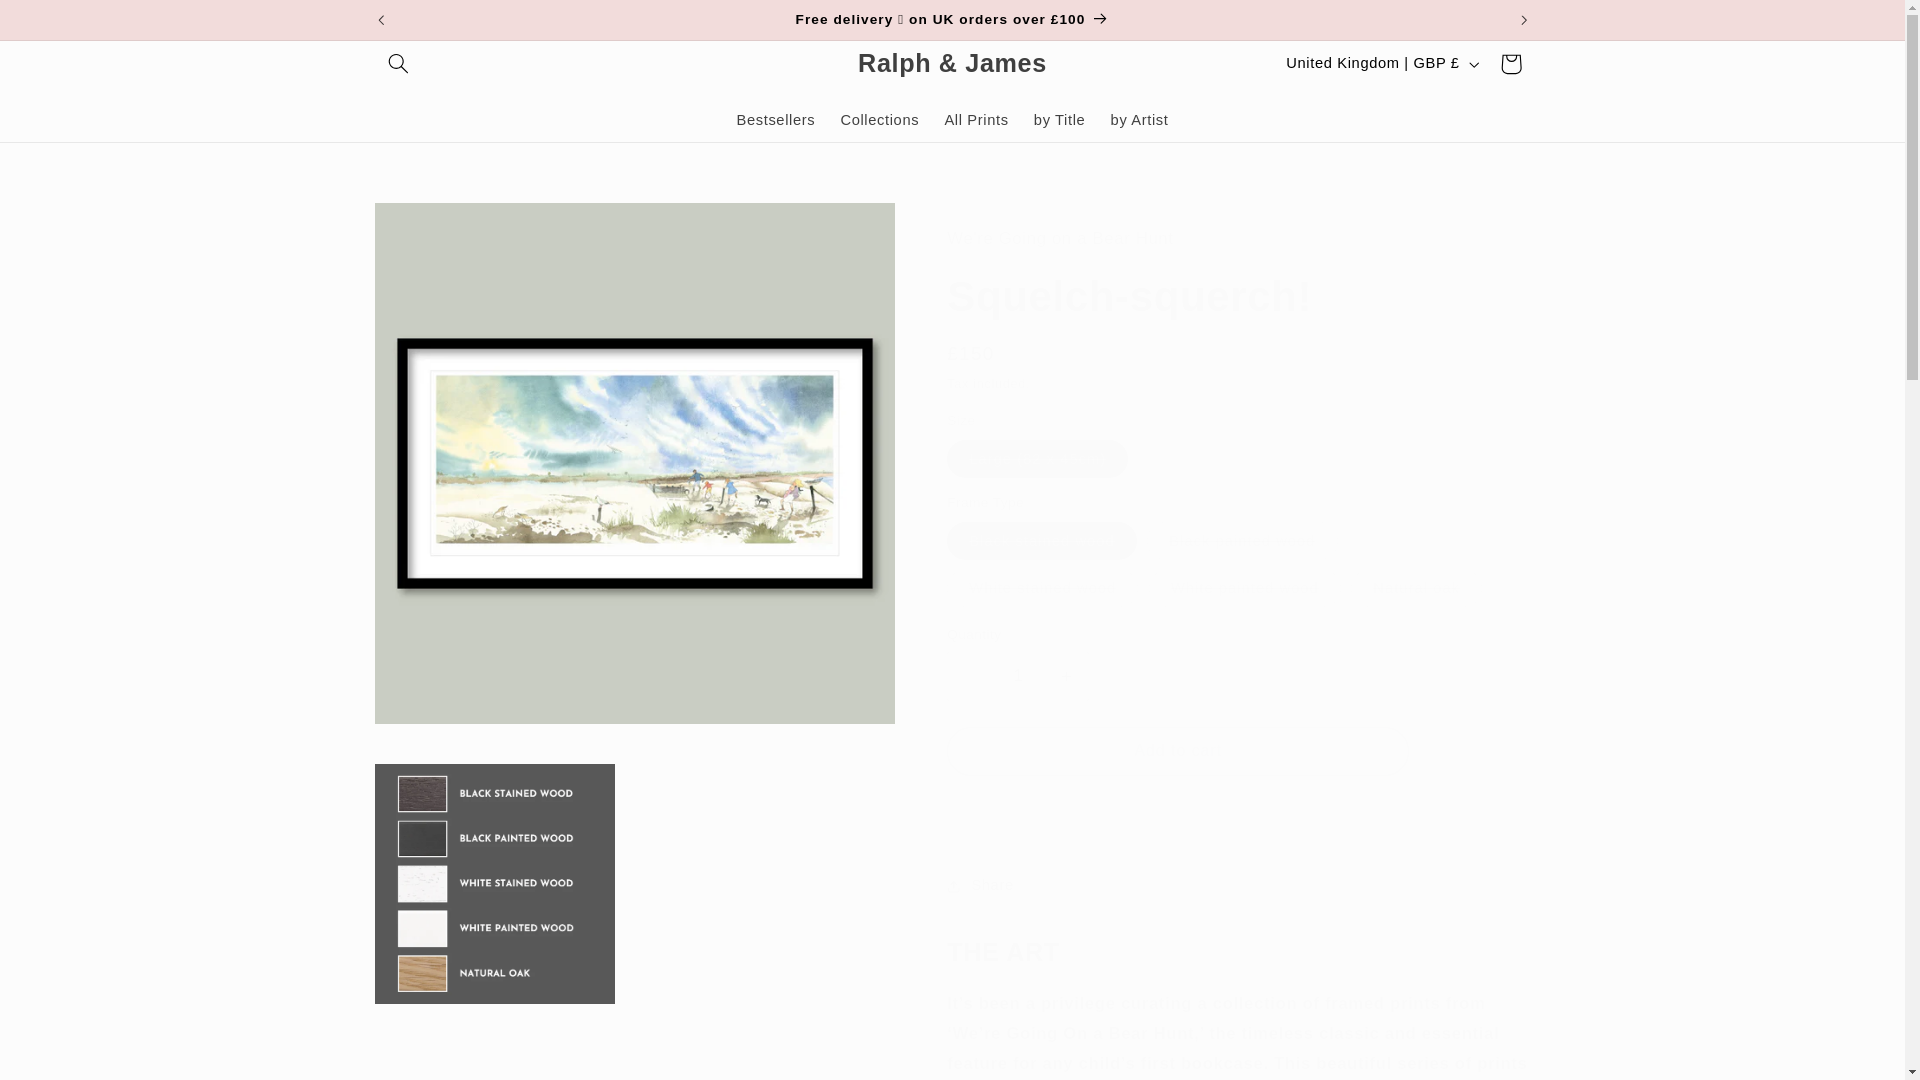  Describe the element at coordinates (976, 120) in the screenshot. I see `All Prints` at that location.